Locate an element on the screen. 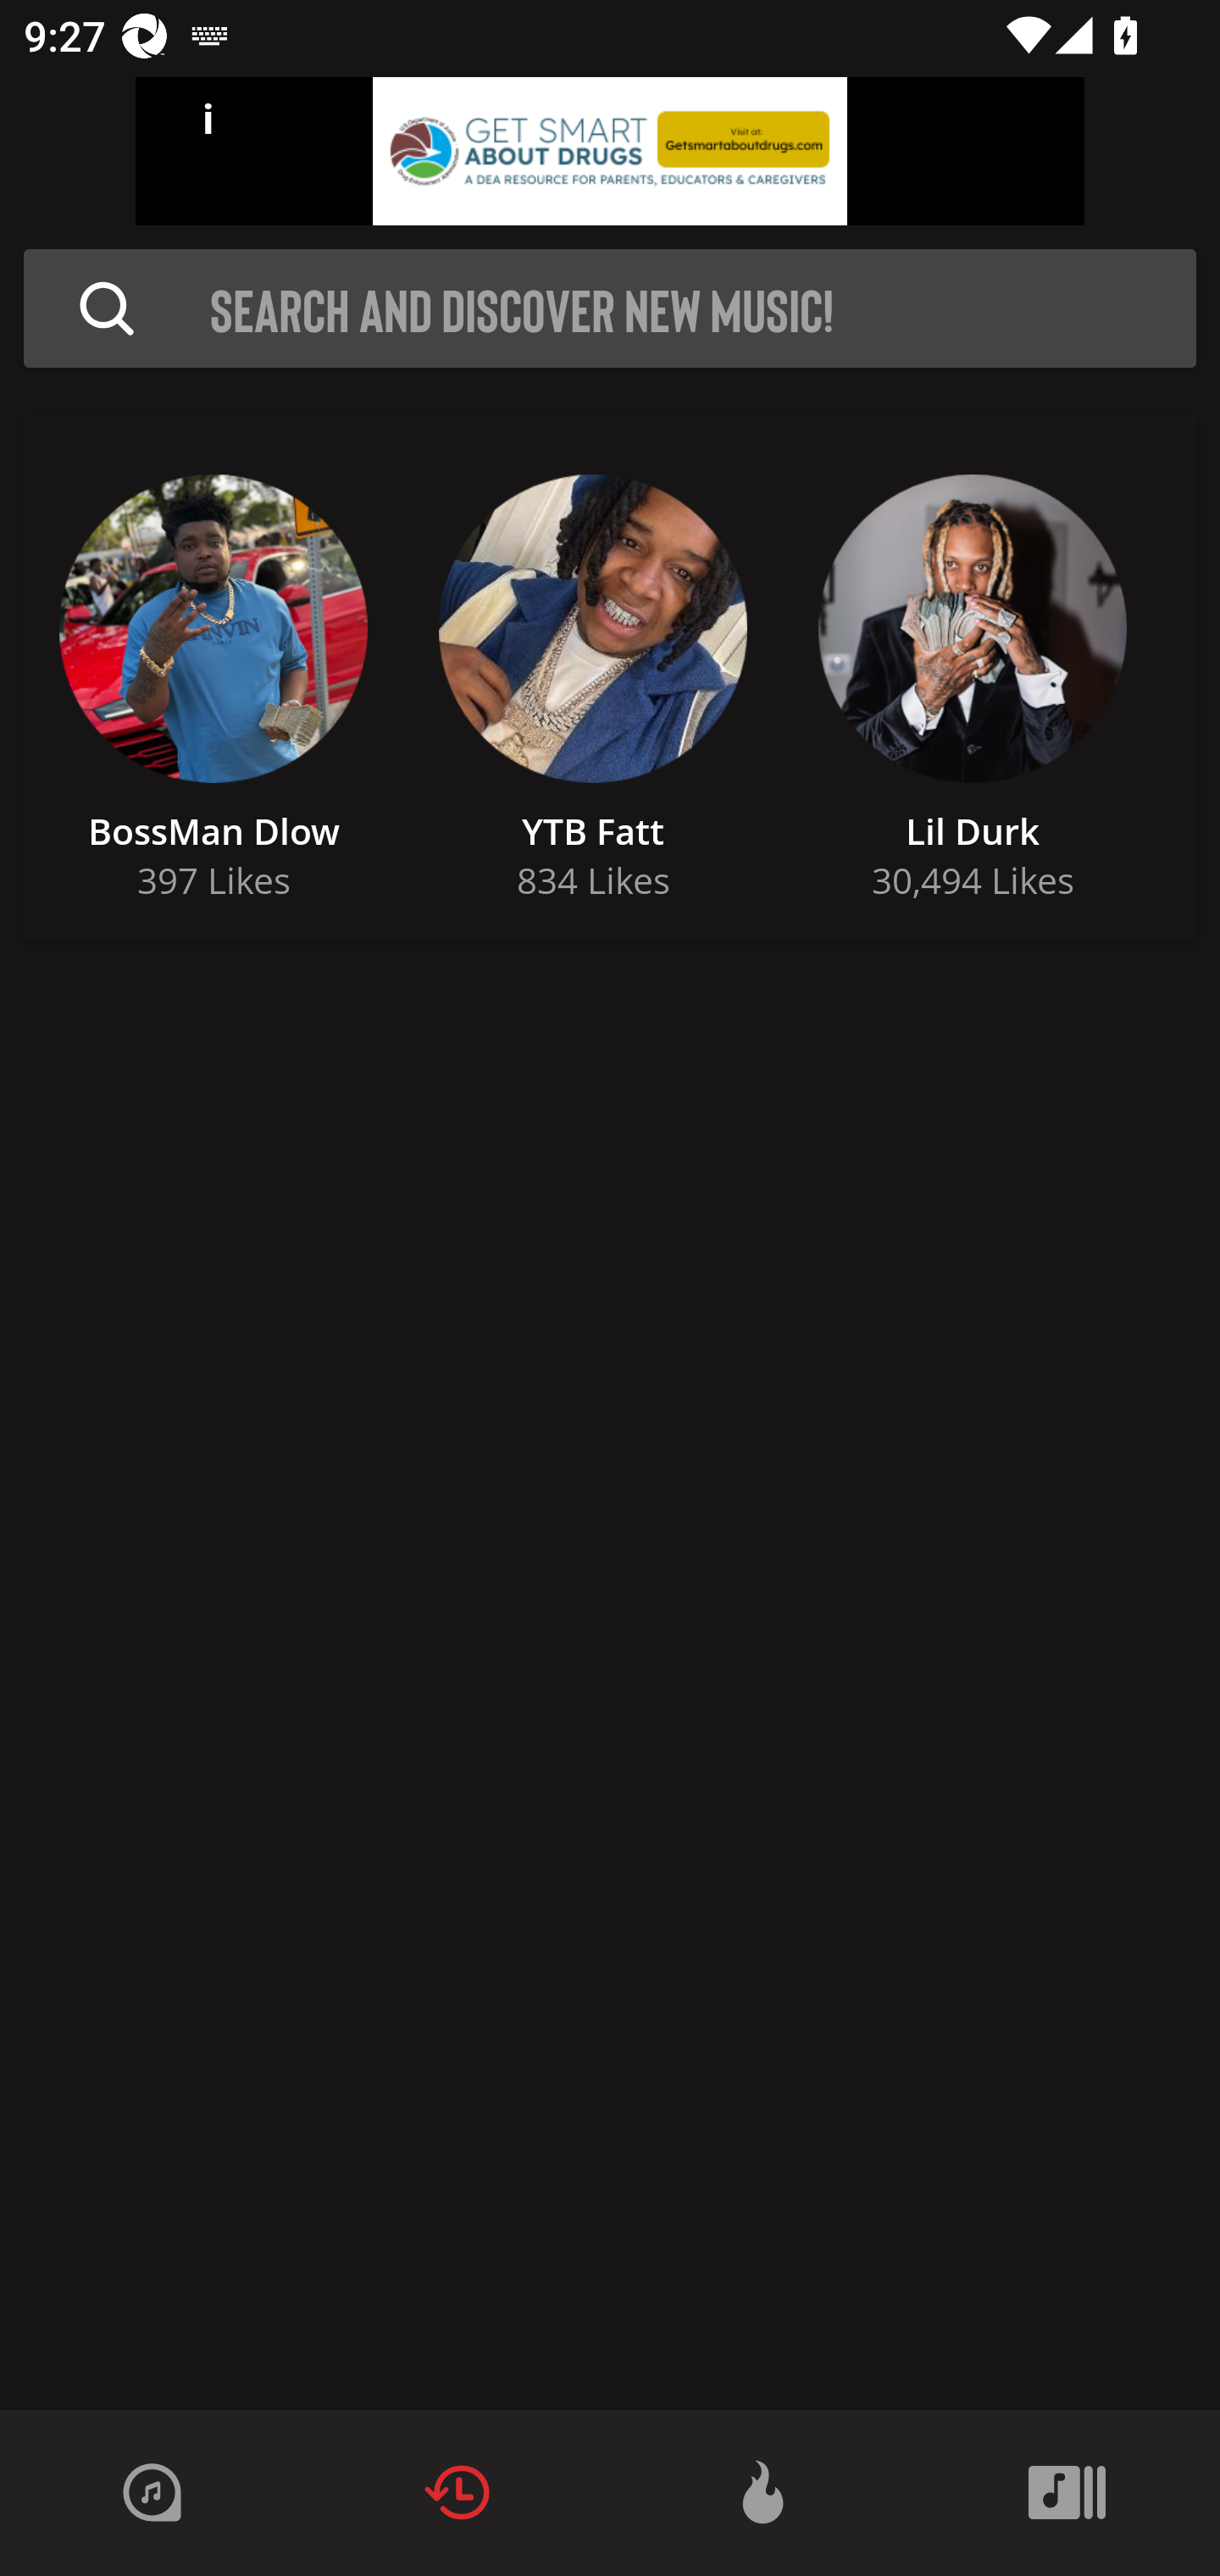 Image resolution: width=1220 pixels, height=2576 pixels. SEARCH AND DISCOVER NEW MUSIC! is located at coordinates (703, 308).